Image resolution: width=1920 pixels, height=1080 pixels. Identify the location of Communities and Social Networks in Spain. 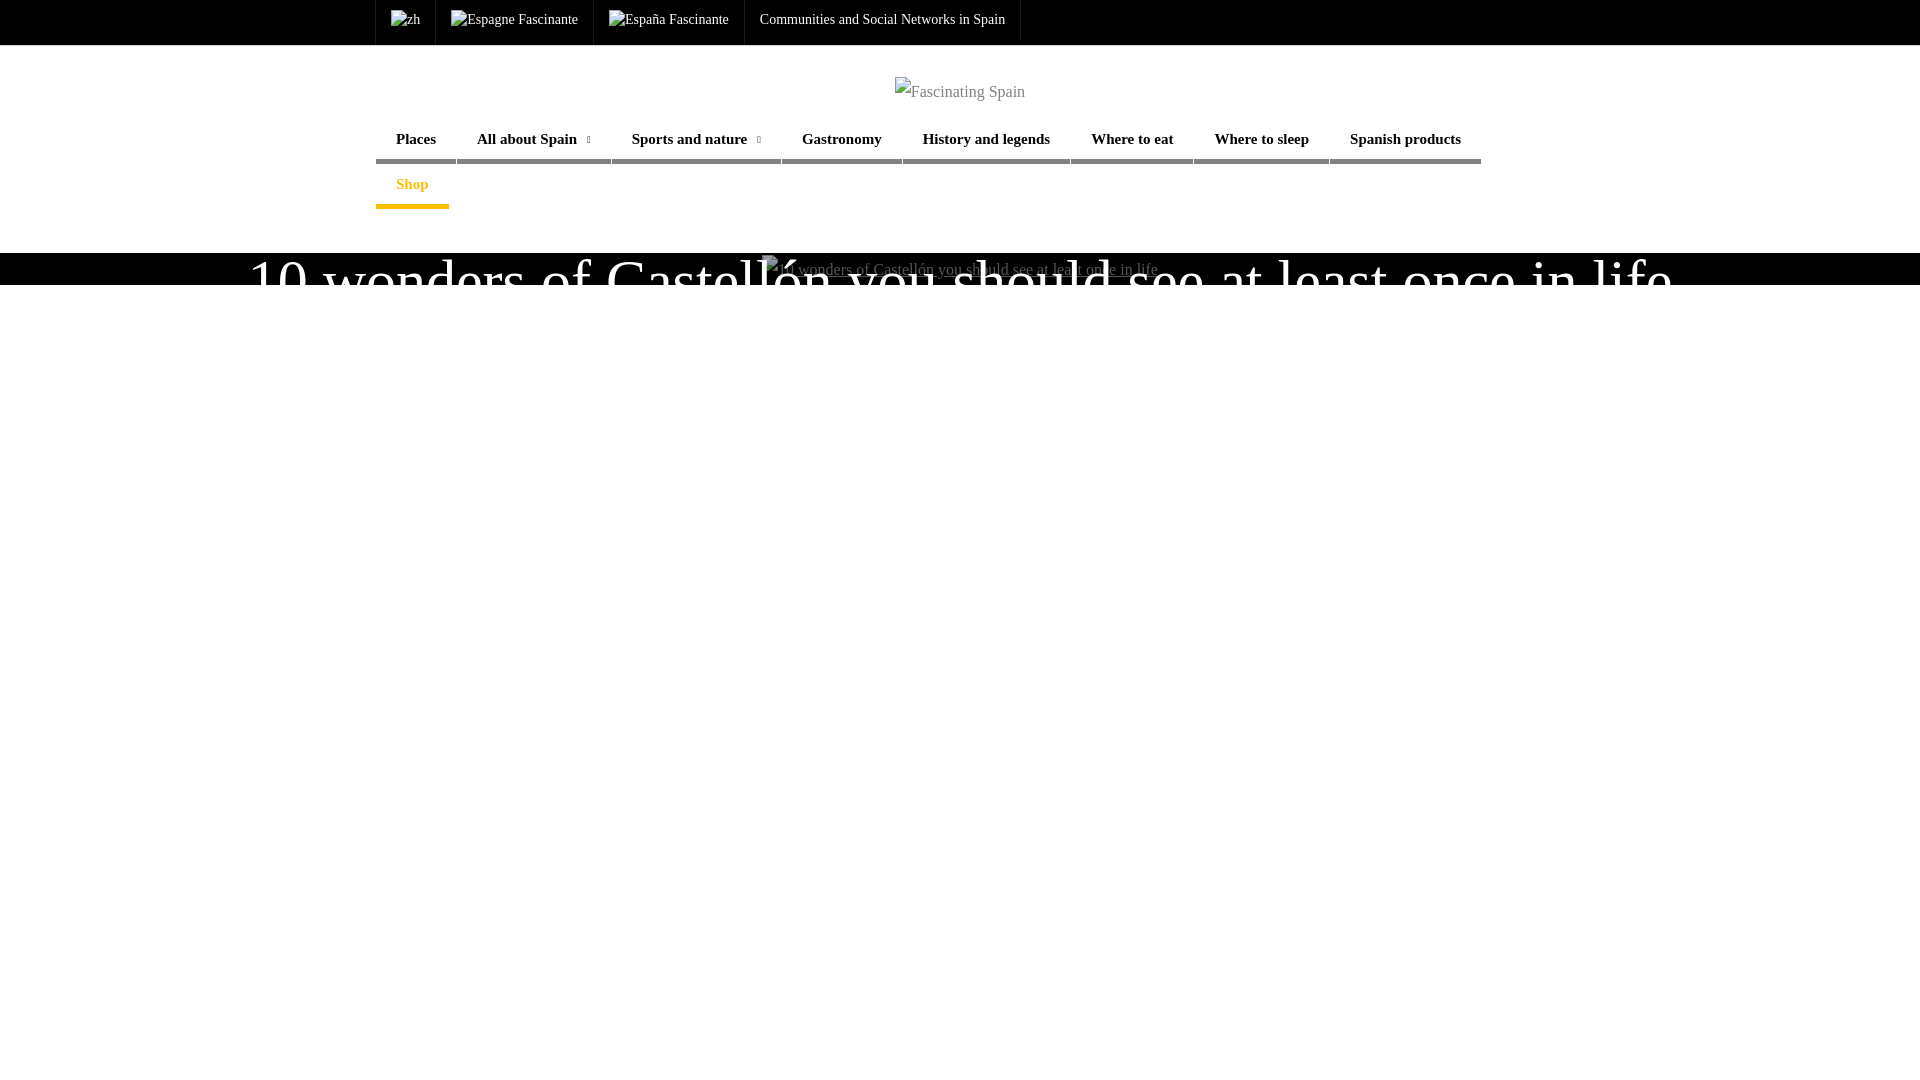
(882, 20).